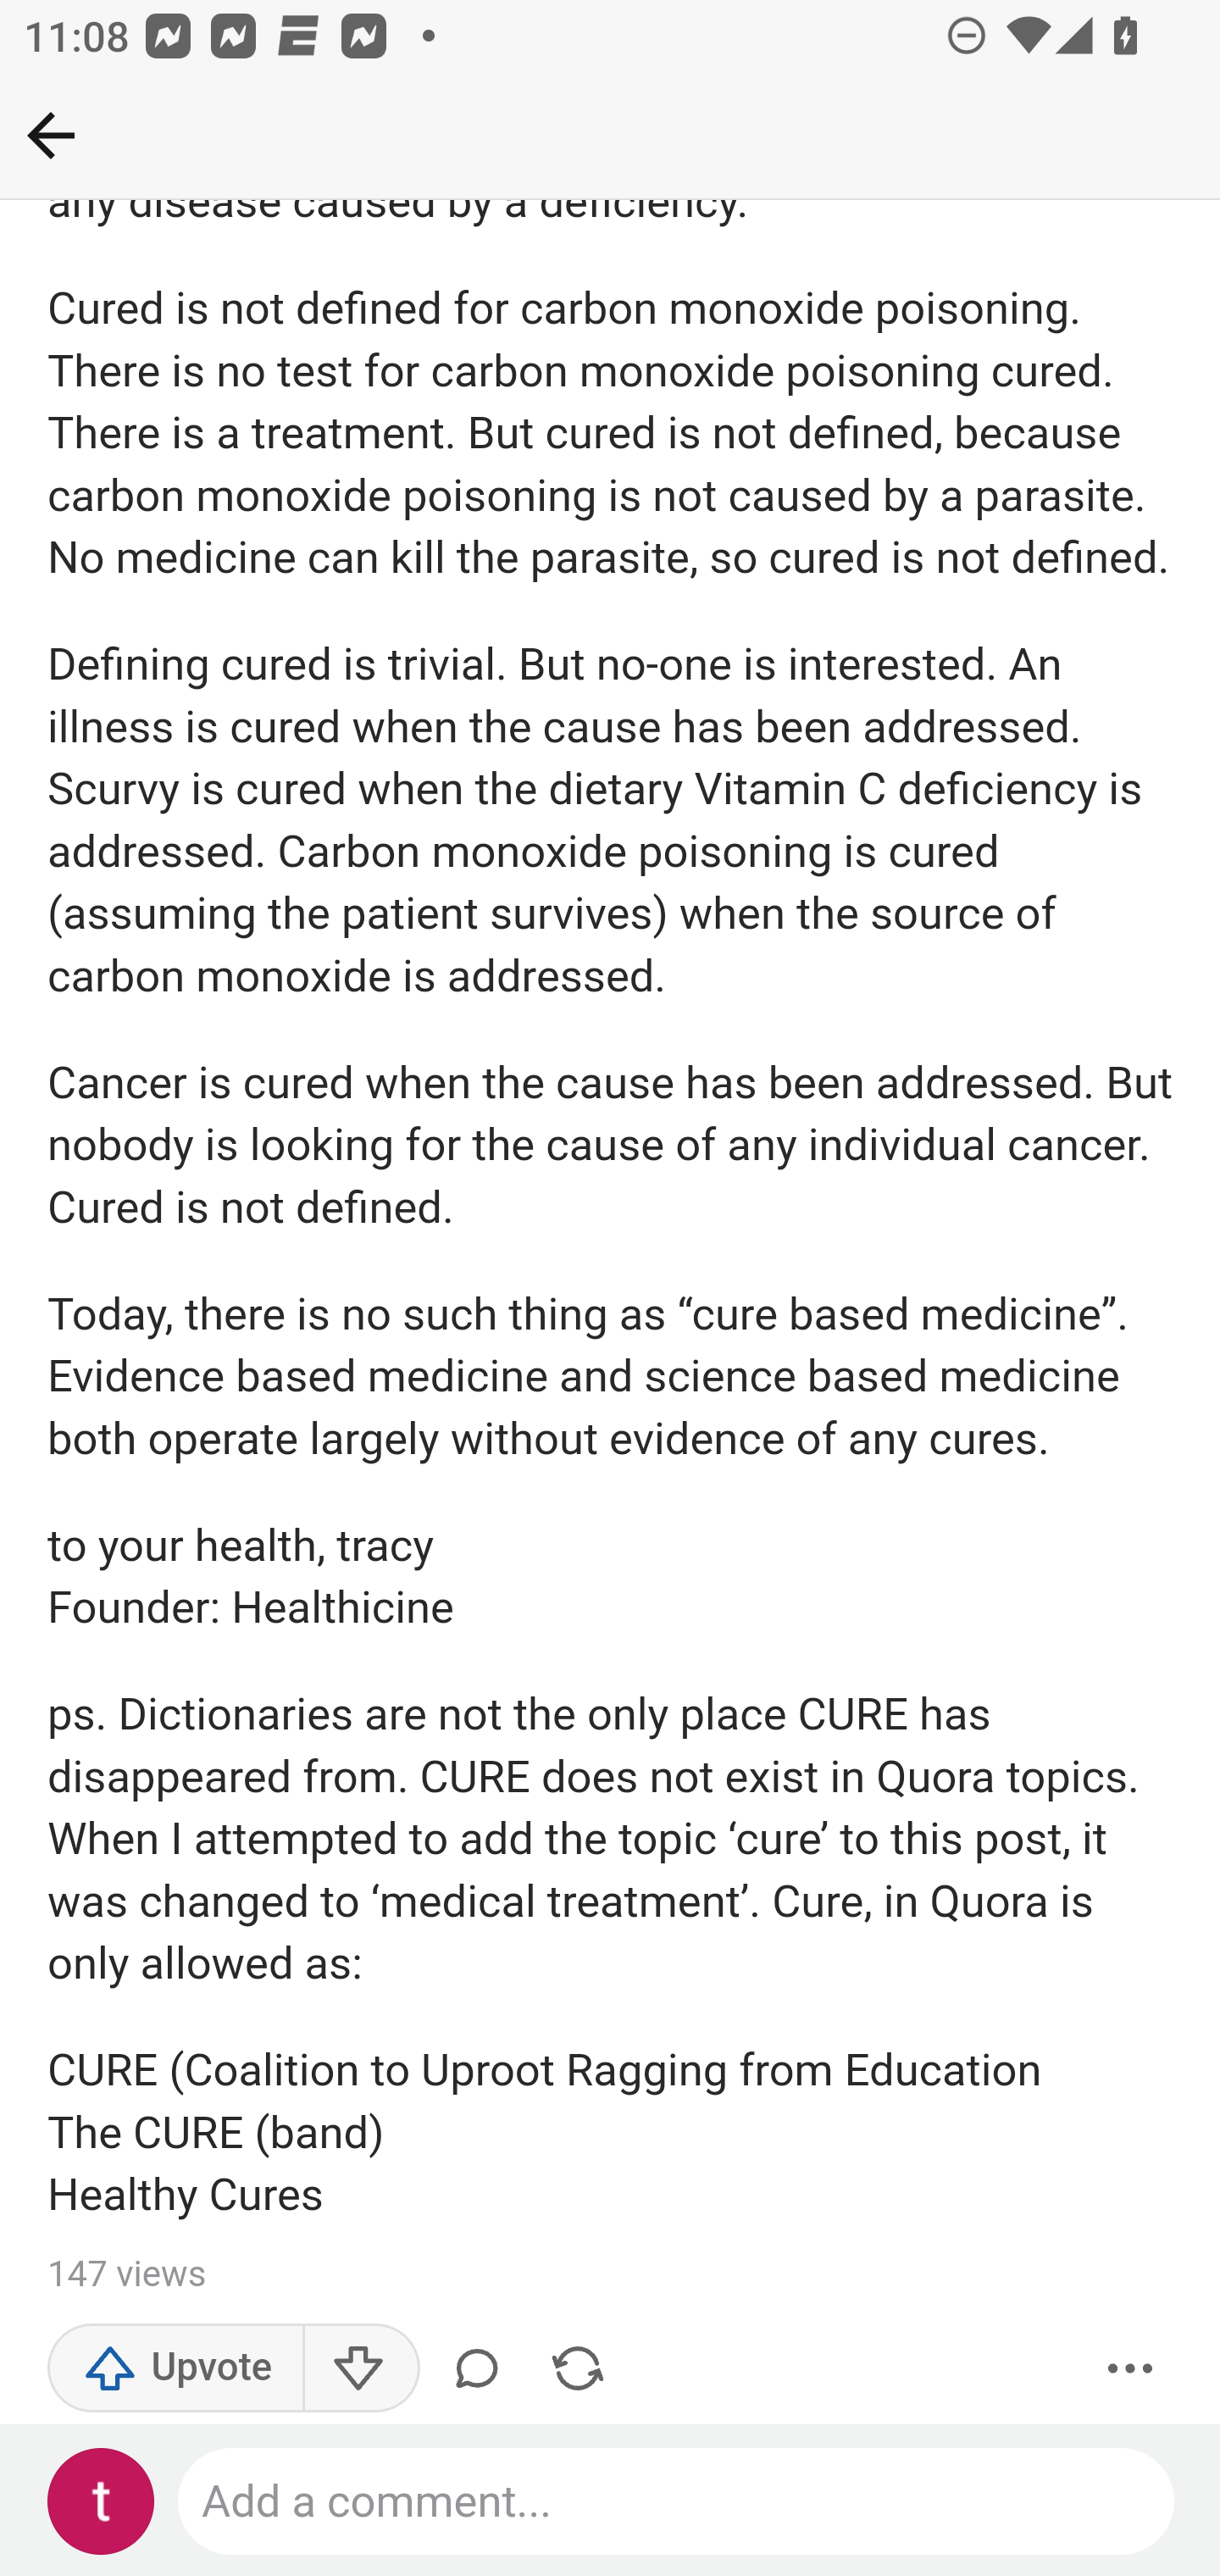 The width and height of the screenshot is (1220, 2576). I want to click on More, so click(1131, 2369).